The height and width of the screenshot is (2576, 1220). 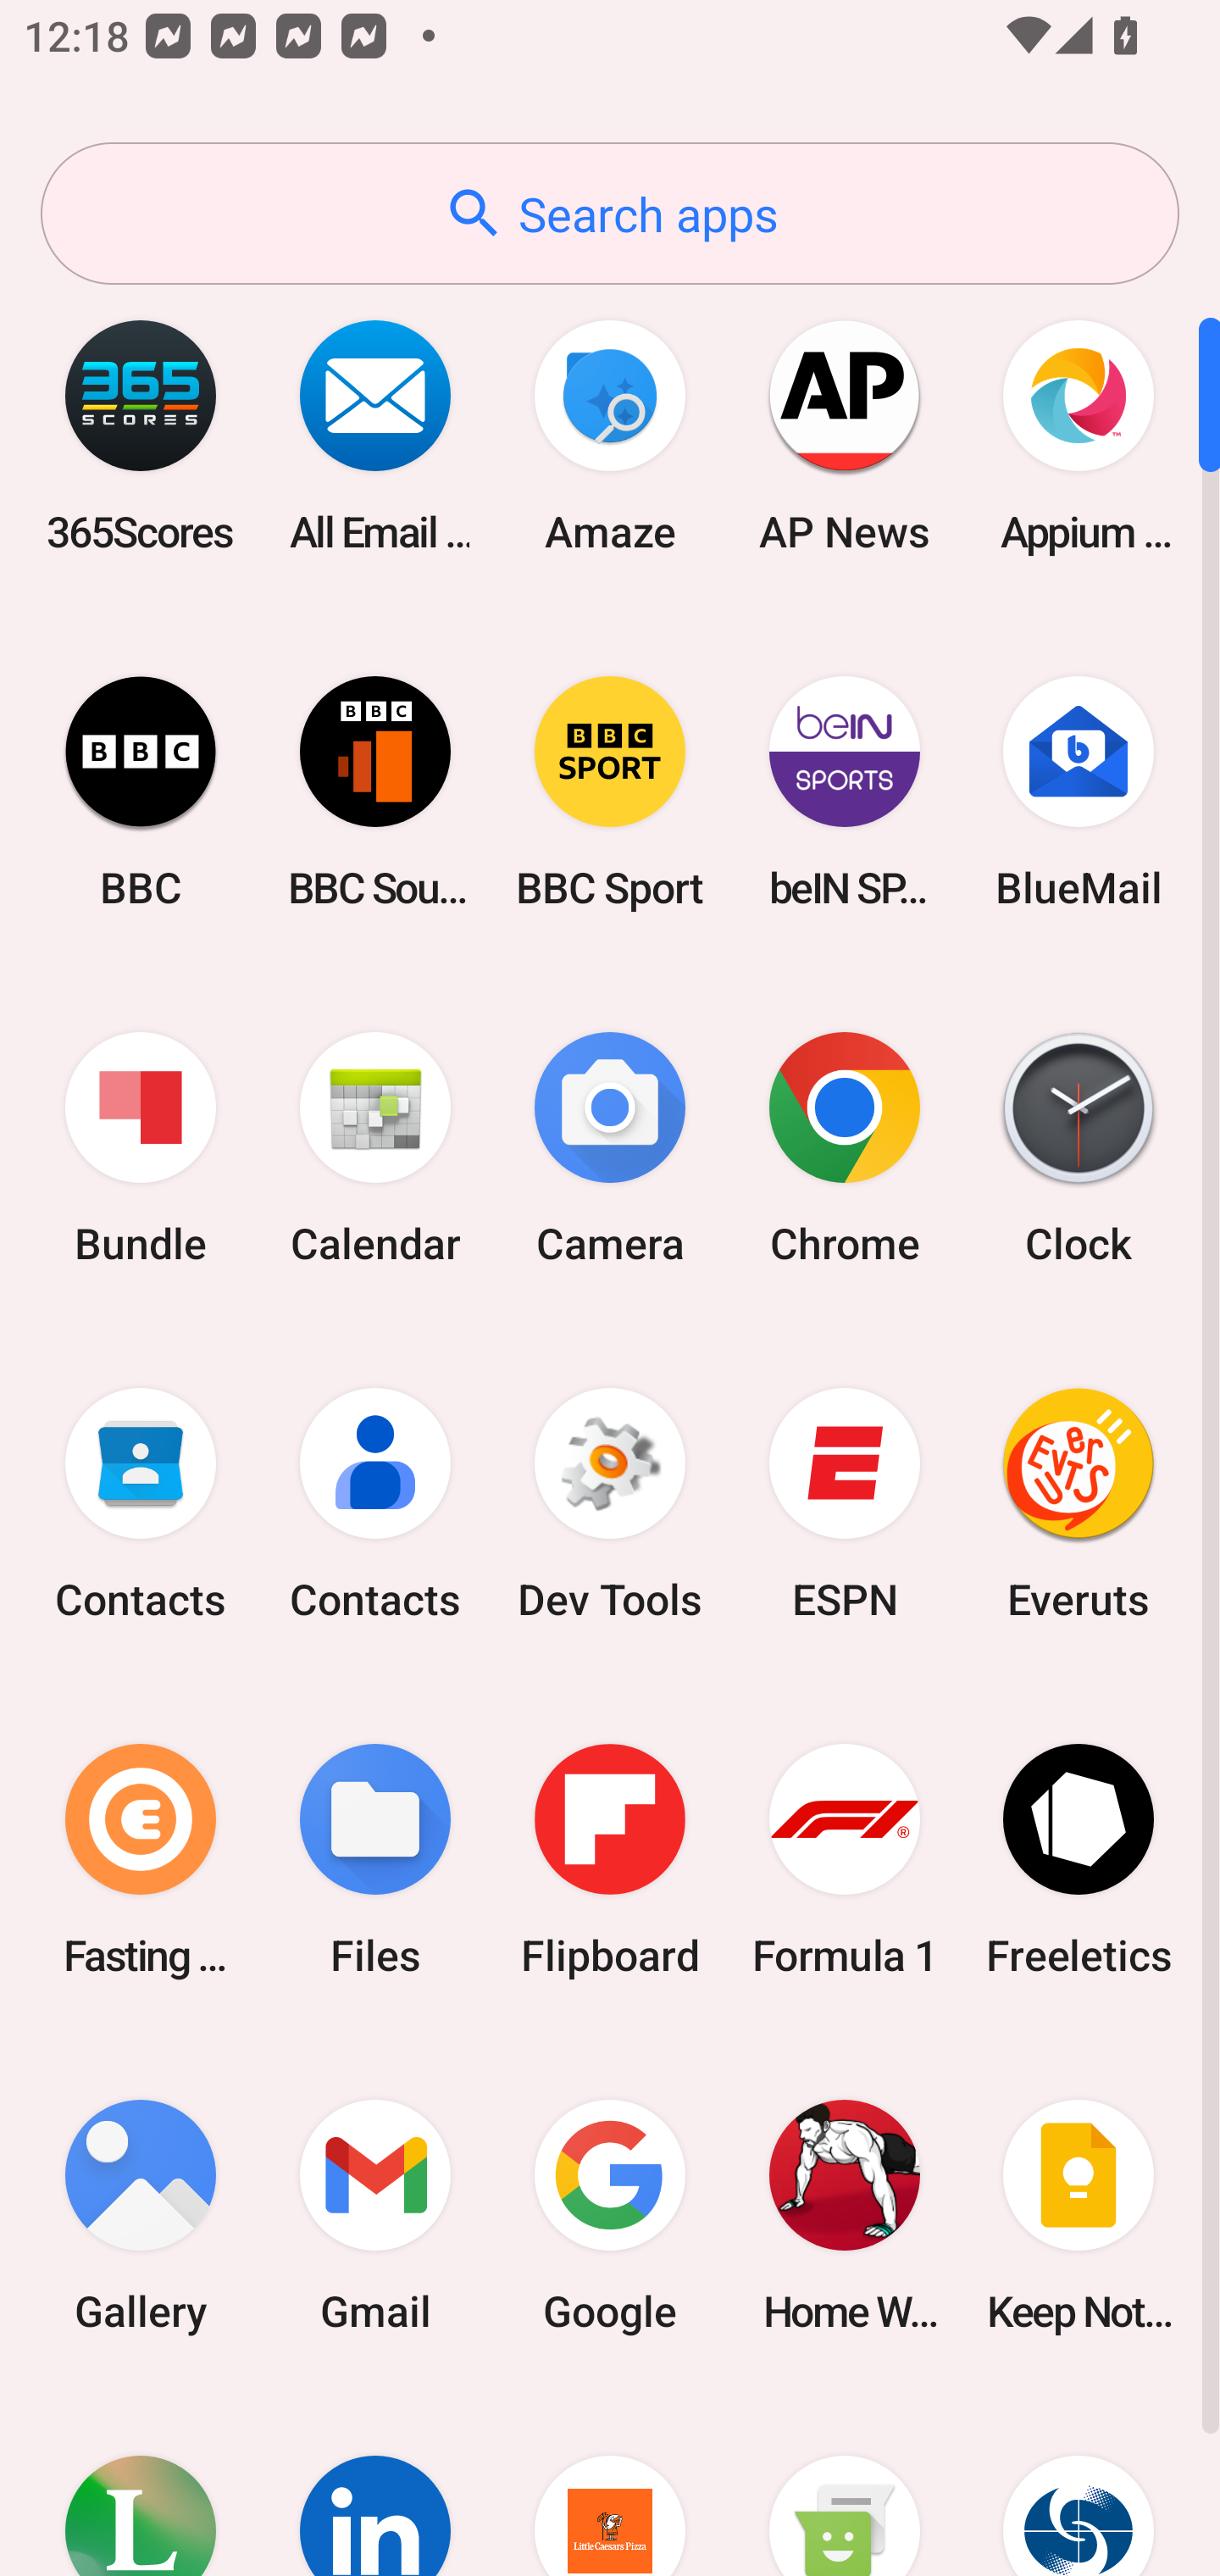 I want to click on LinkedIn, so click(x=375, y=2484).